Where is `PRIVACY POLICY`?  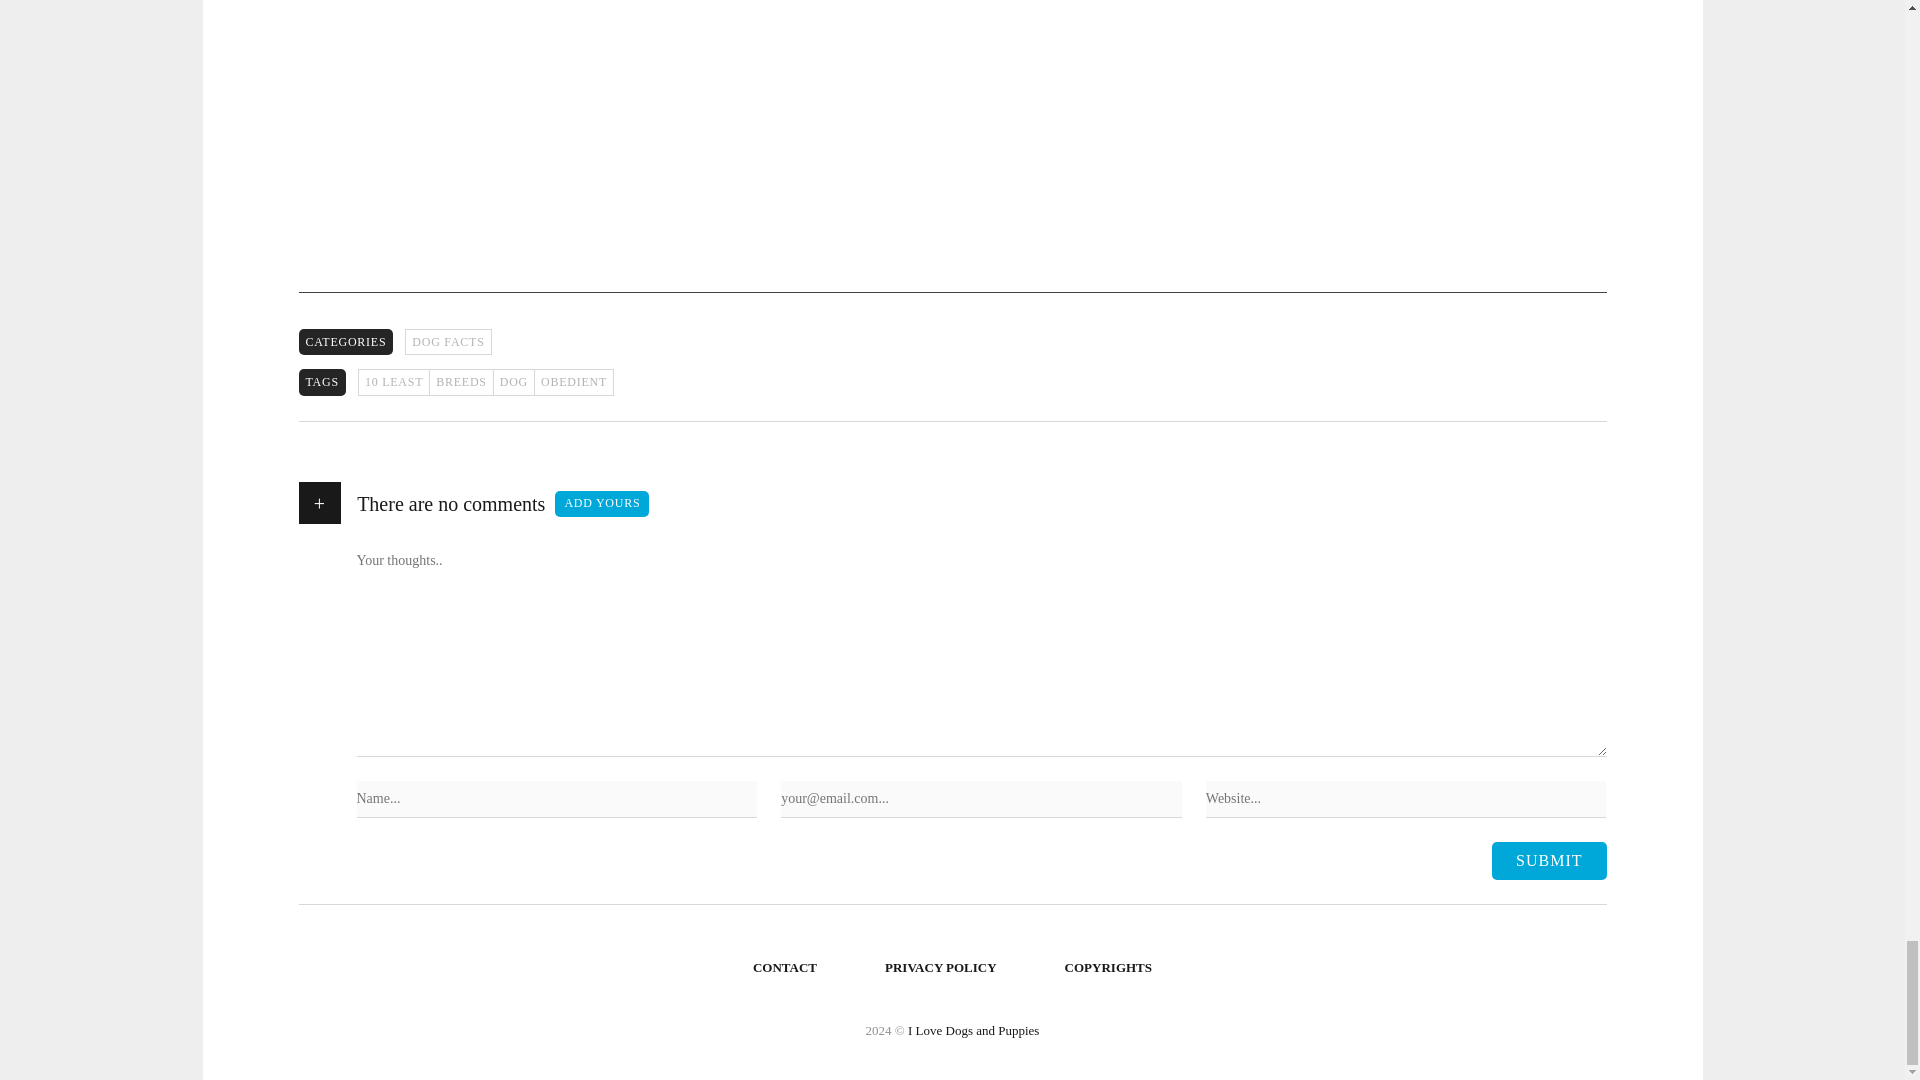
PRIVACY POLICY is located at coordinates (941, 968).